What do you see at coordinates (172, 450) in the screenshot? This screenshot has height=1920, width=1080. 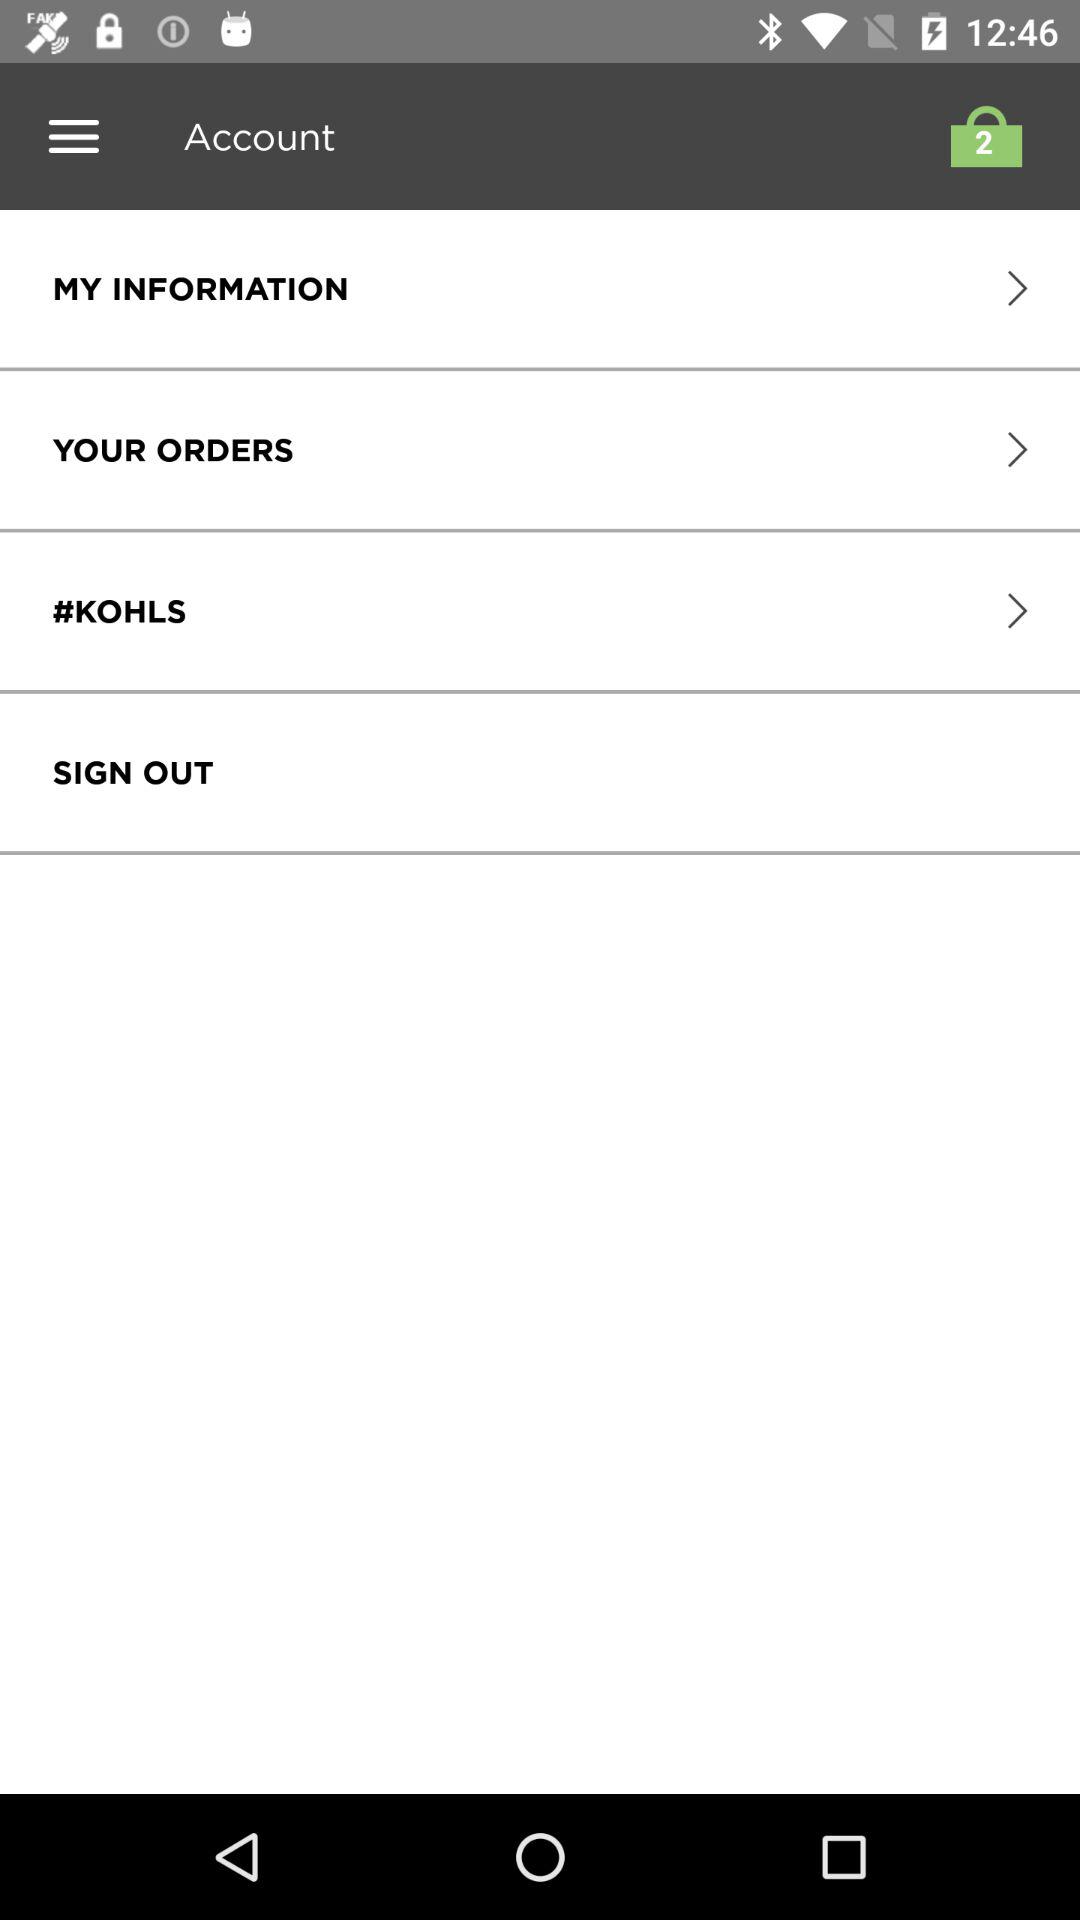 I see `turn on the item below my information` at bounding box center [172, 450].